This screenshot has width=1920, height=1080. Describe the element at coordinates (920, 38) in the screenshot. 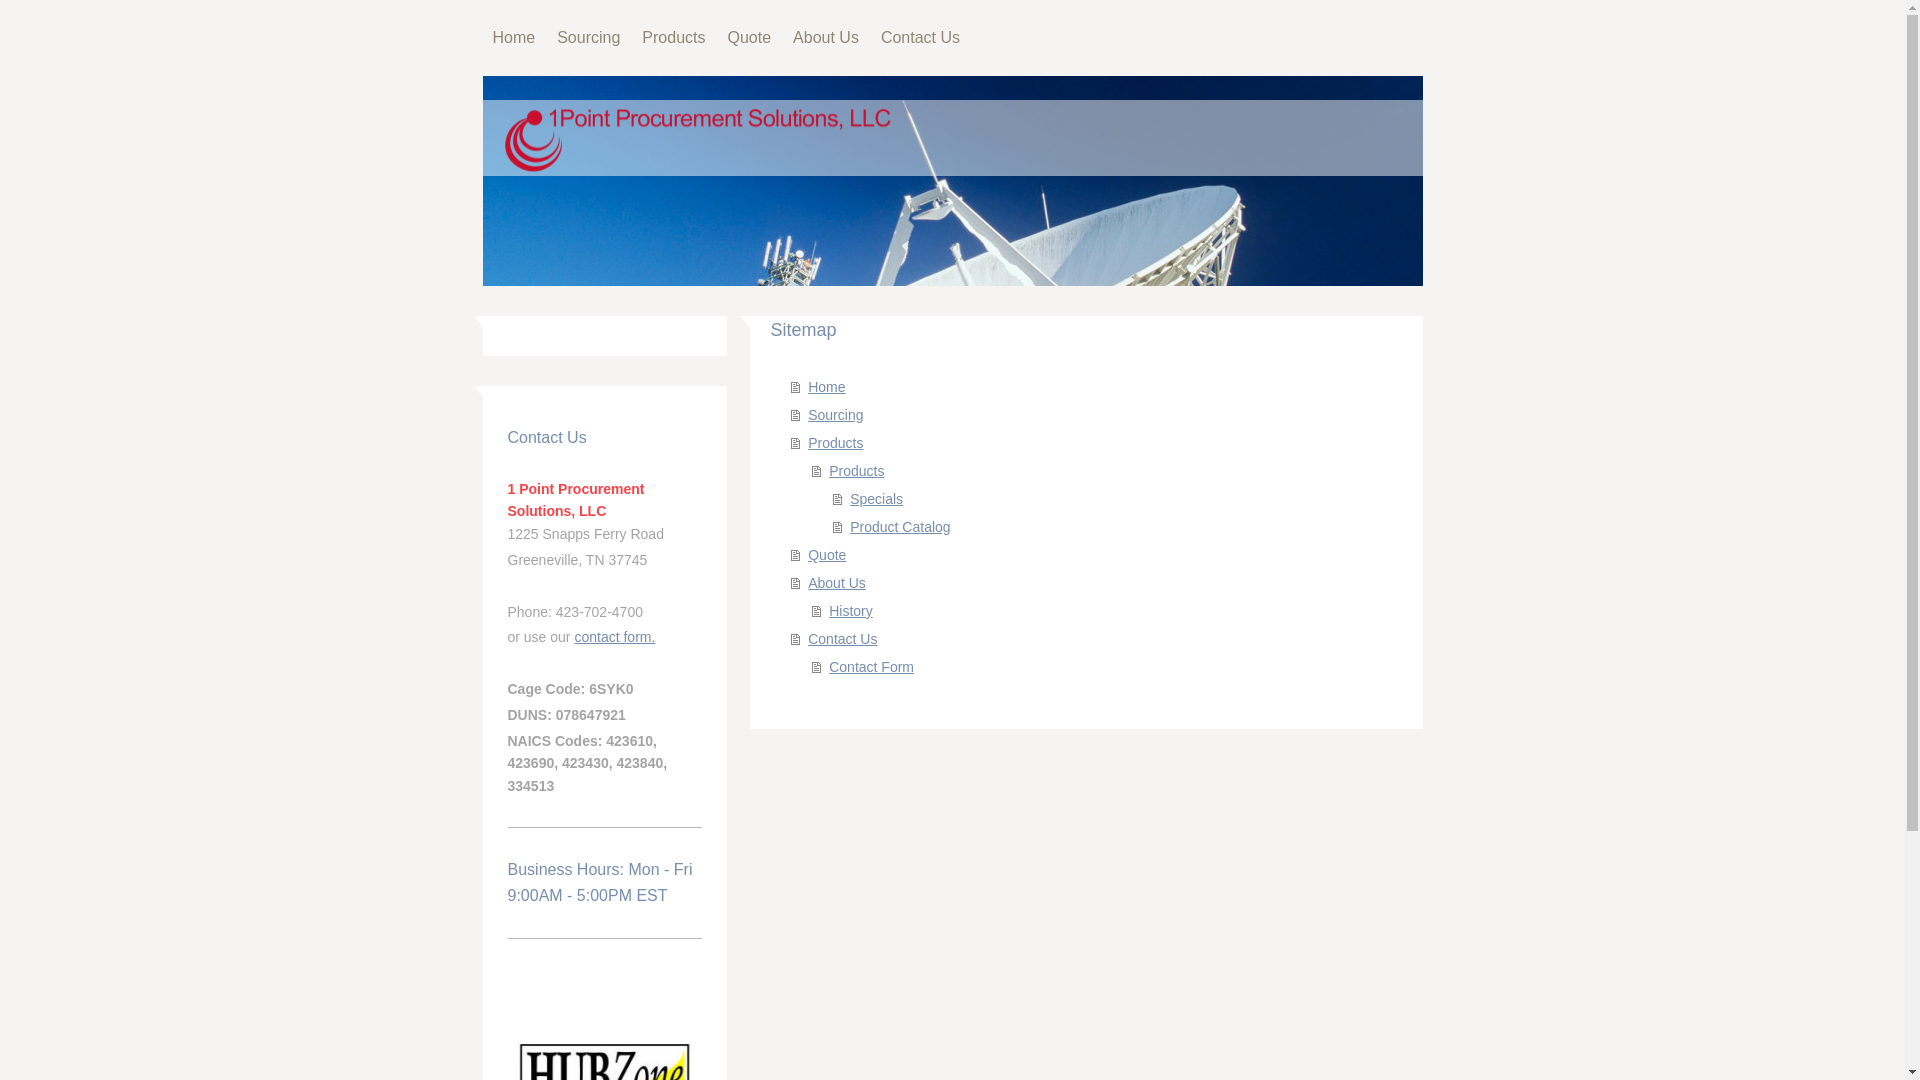

I see `Contact Us` at that location.